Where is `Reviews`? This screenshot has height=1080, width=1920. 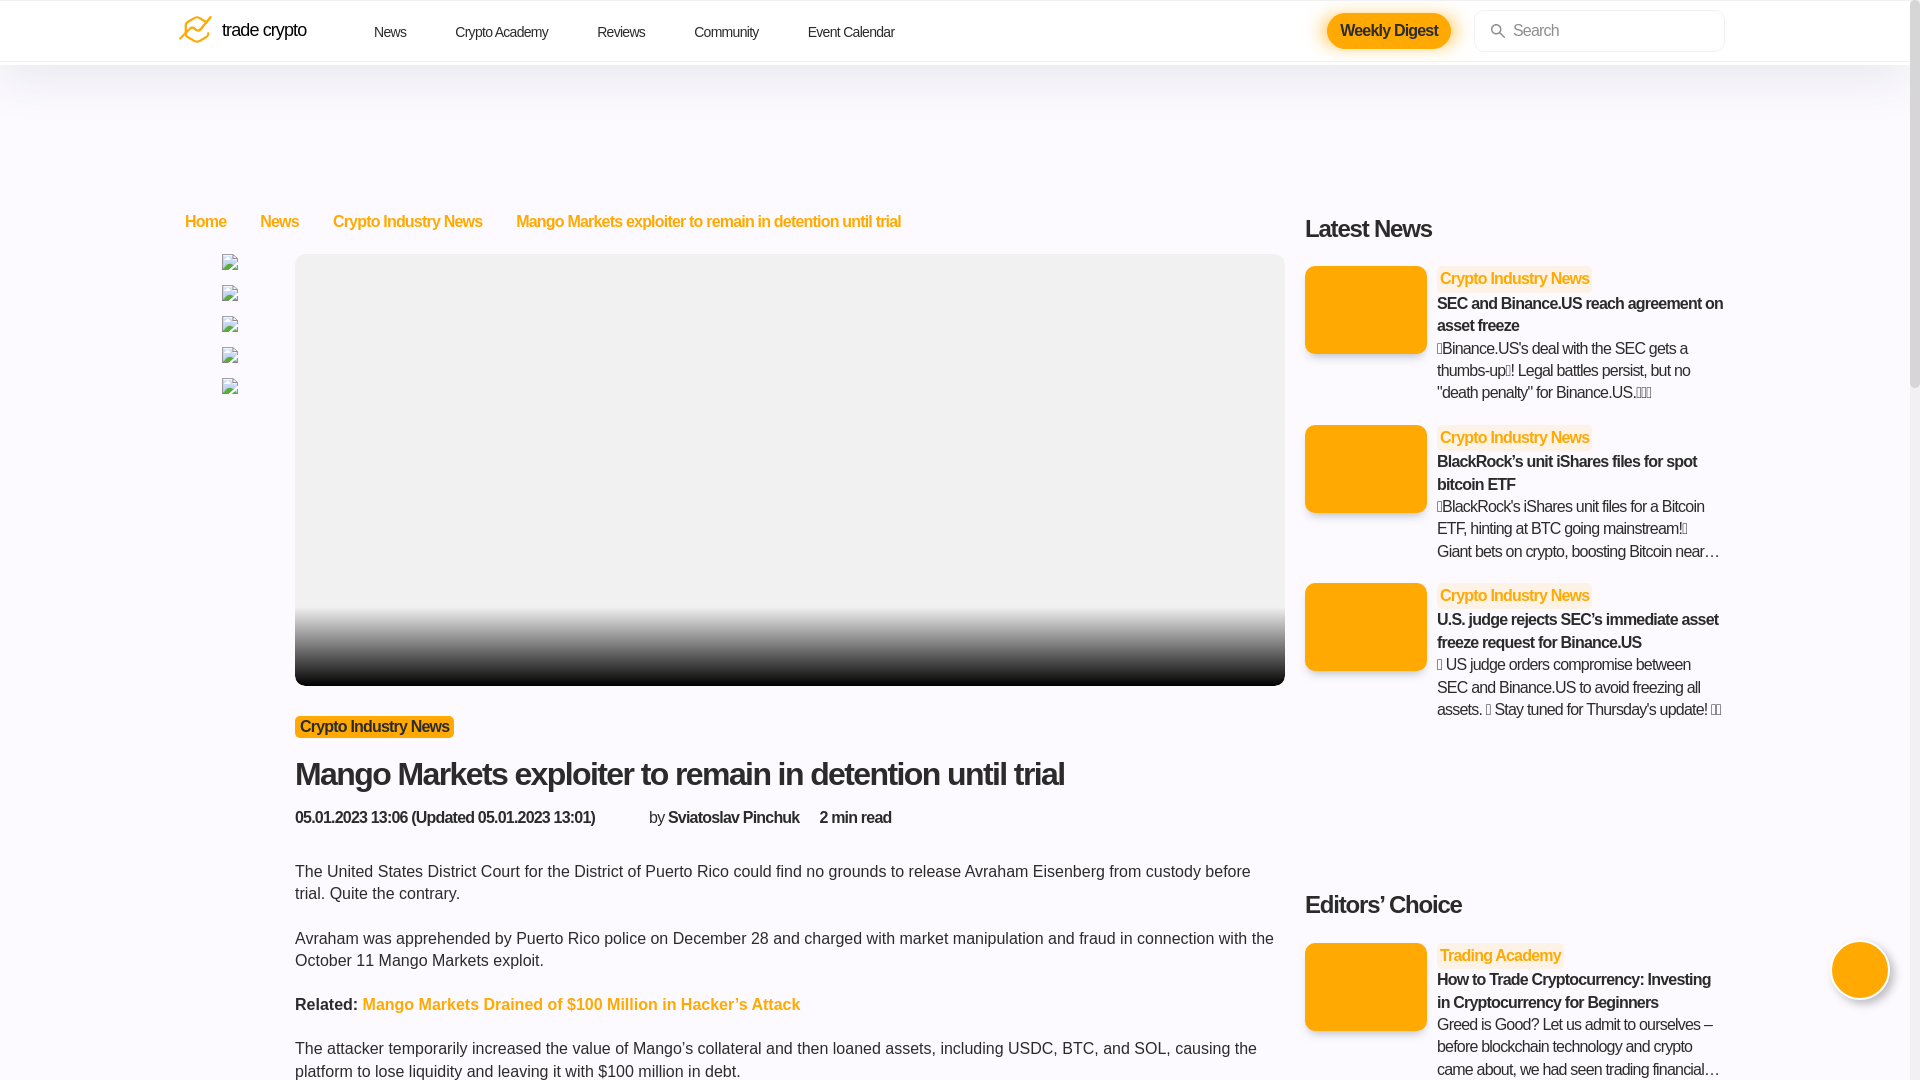 Reviews is located at coordinates (636, 31).